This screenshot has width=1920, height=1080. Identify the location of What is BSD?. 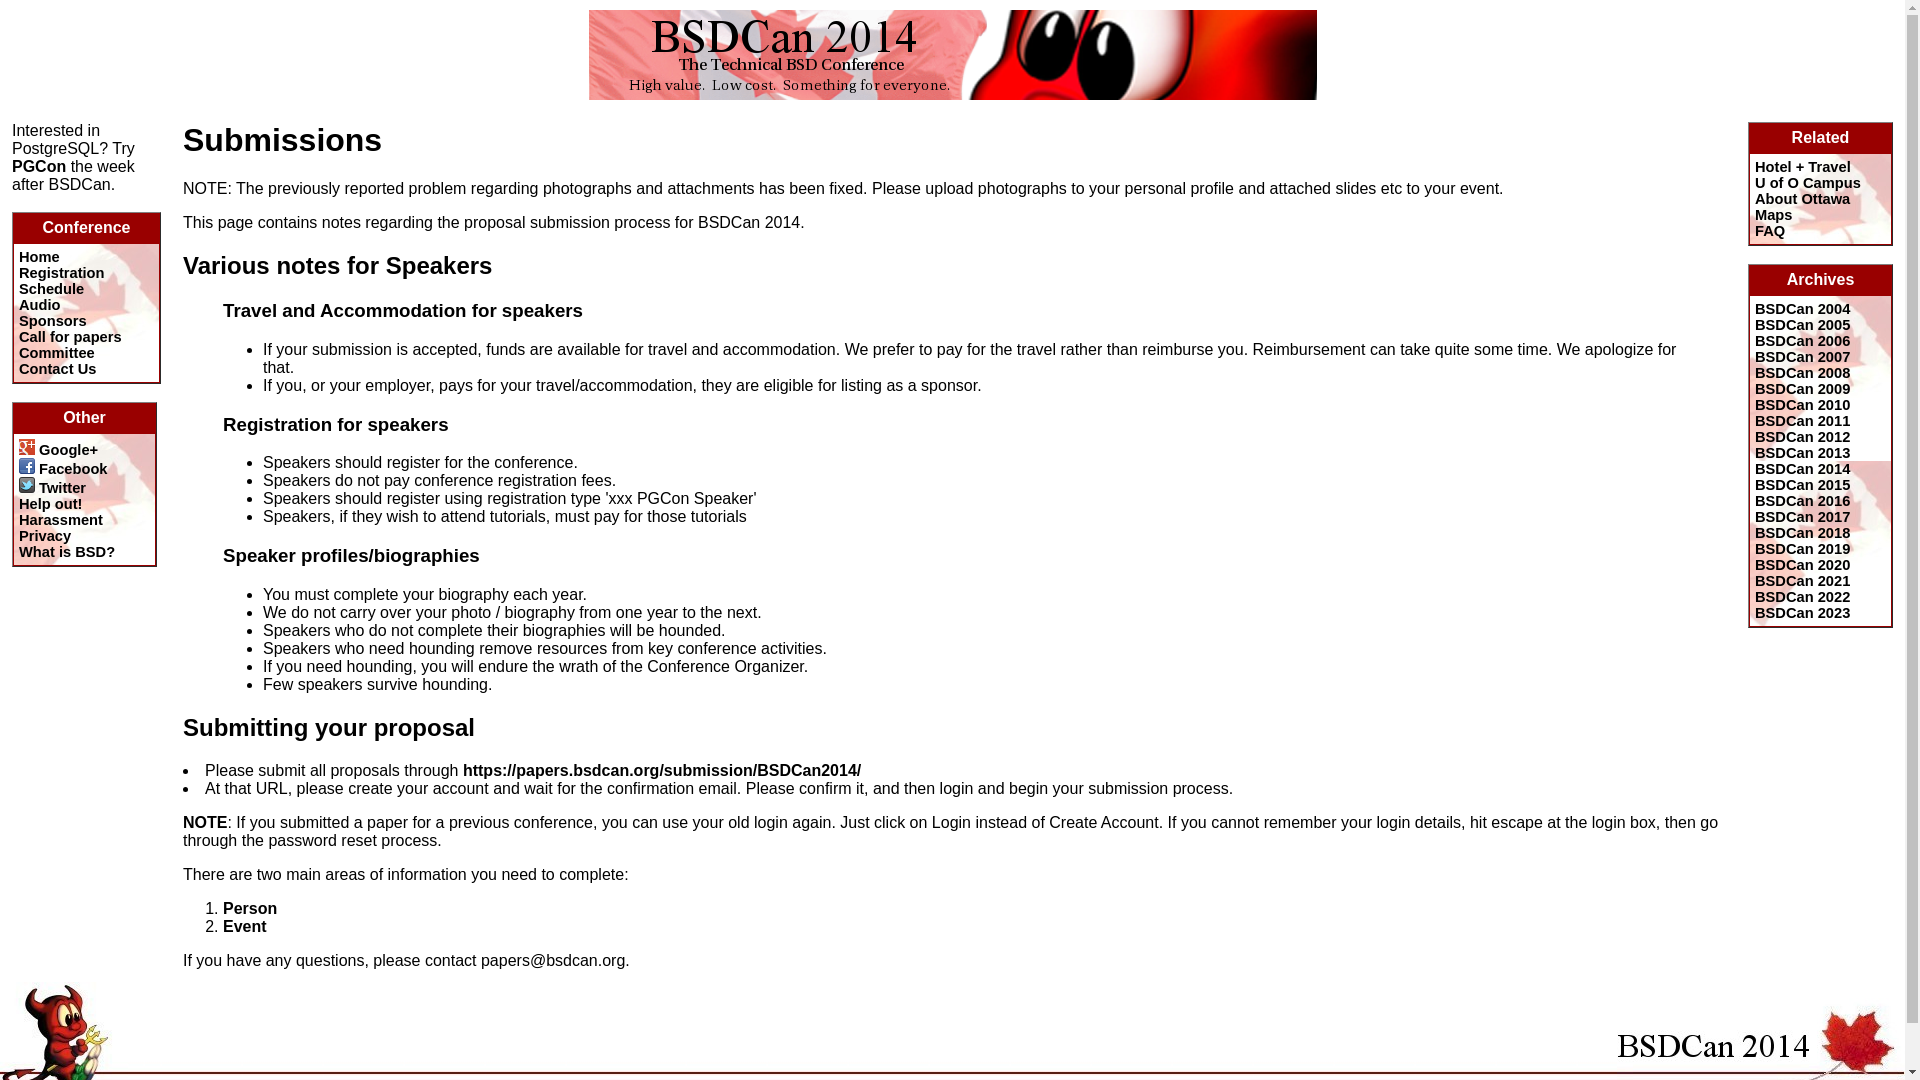
(67, 552).